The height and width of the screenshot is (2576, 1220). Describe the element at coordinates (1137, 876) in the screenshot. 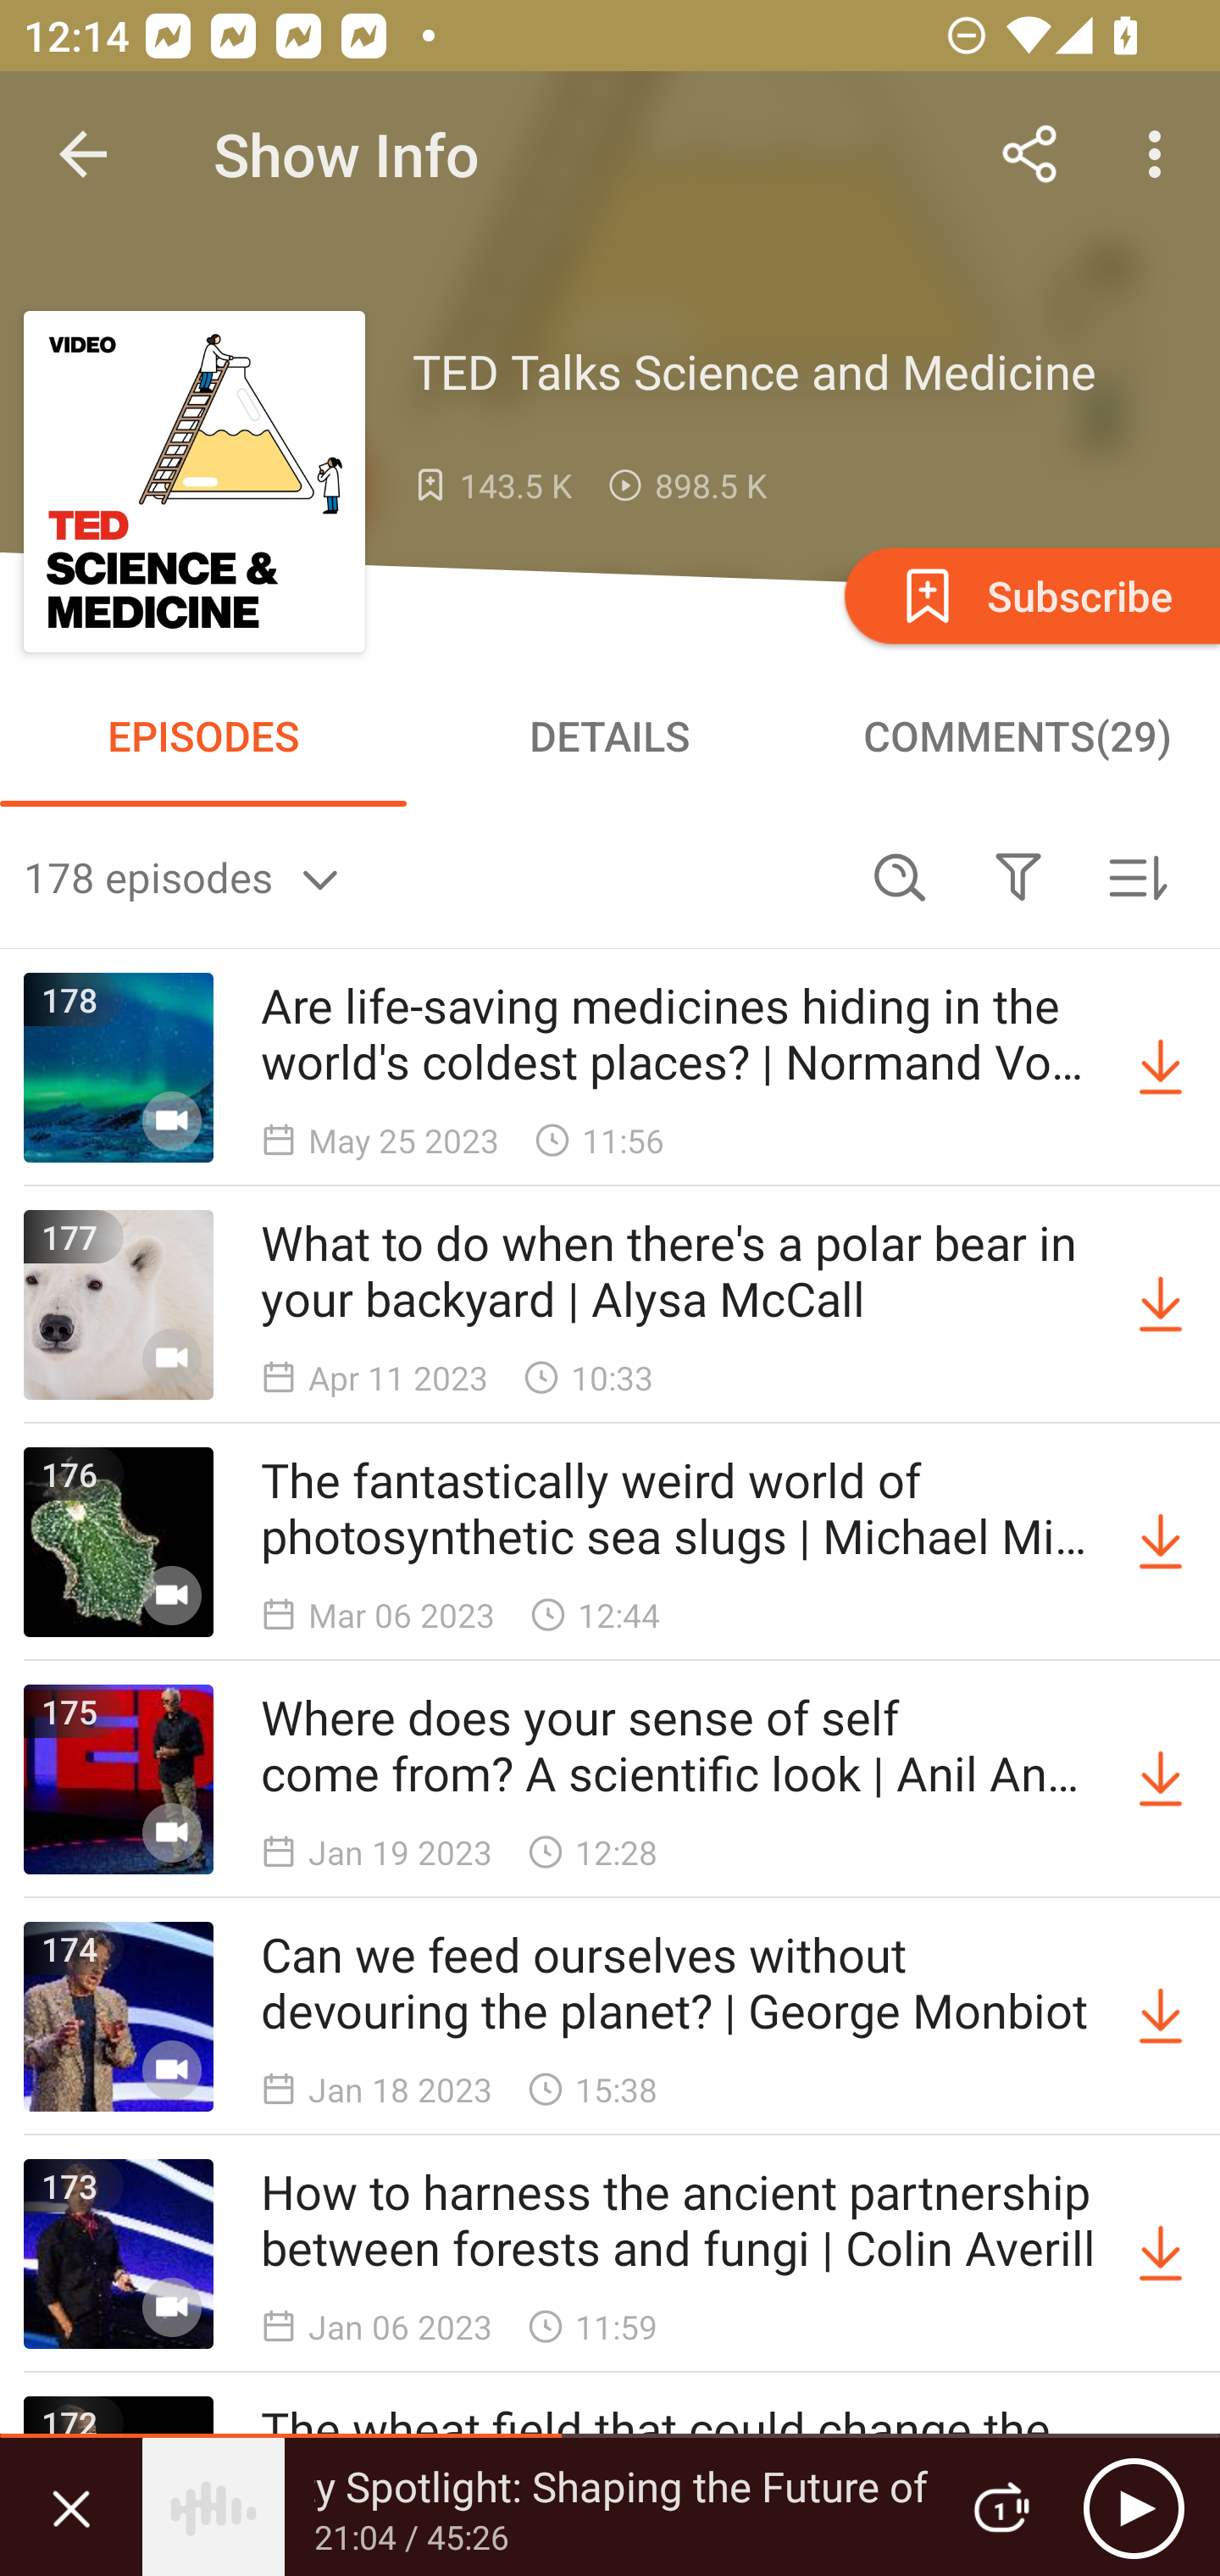

I see ` Sorted by newest first` at that location.